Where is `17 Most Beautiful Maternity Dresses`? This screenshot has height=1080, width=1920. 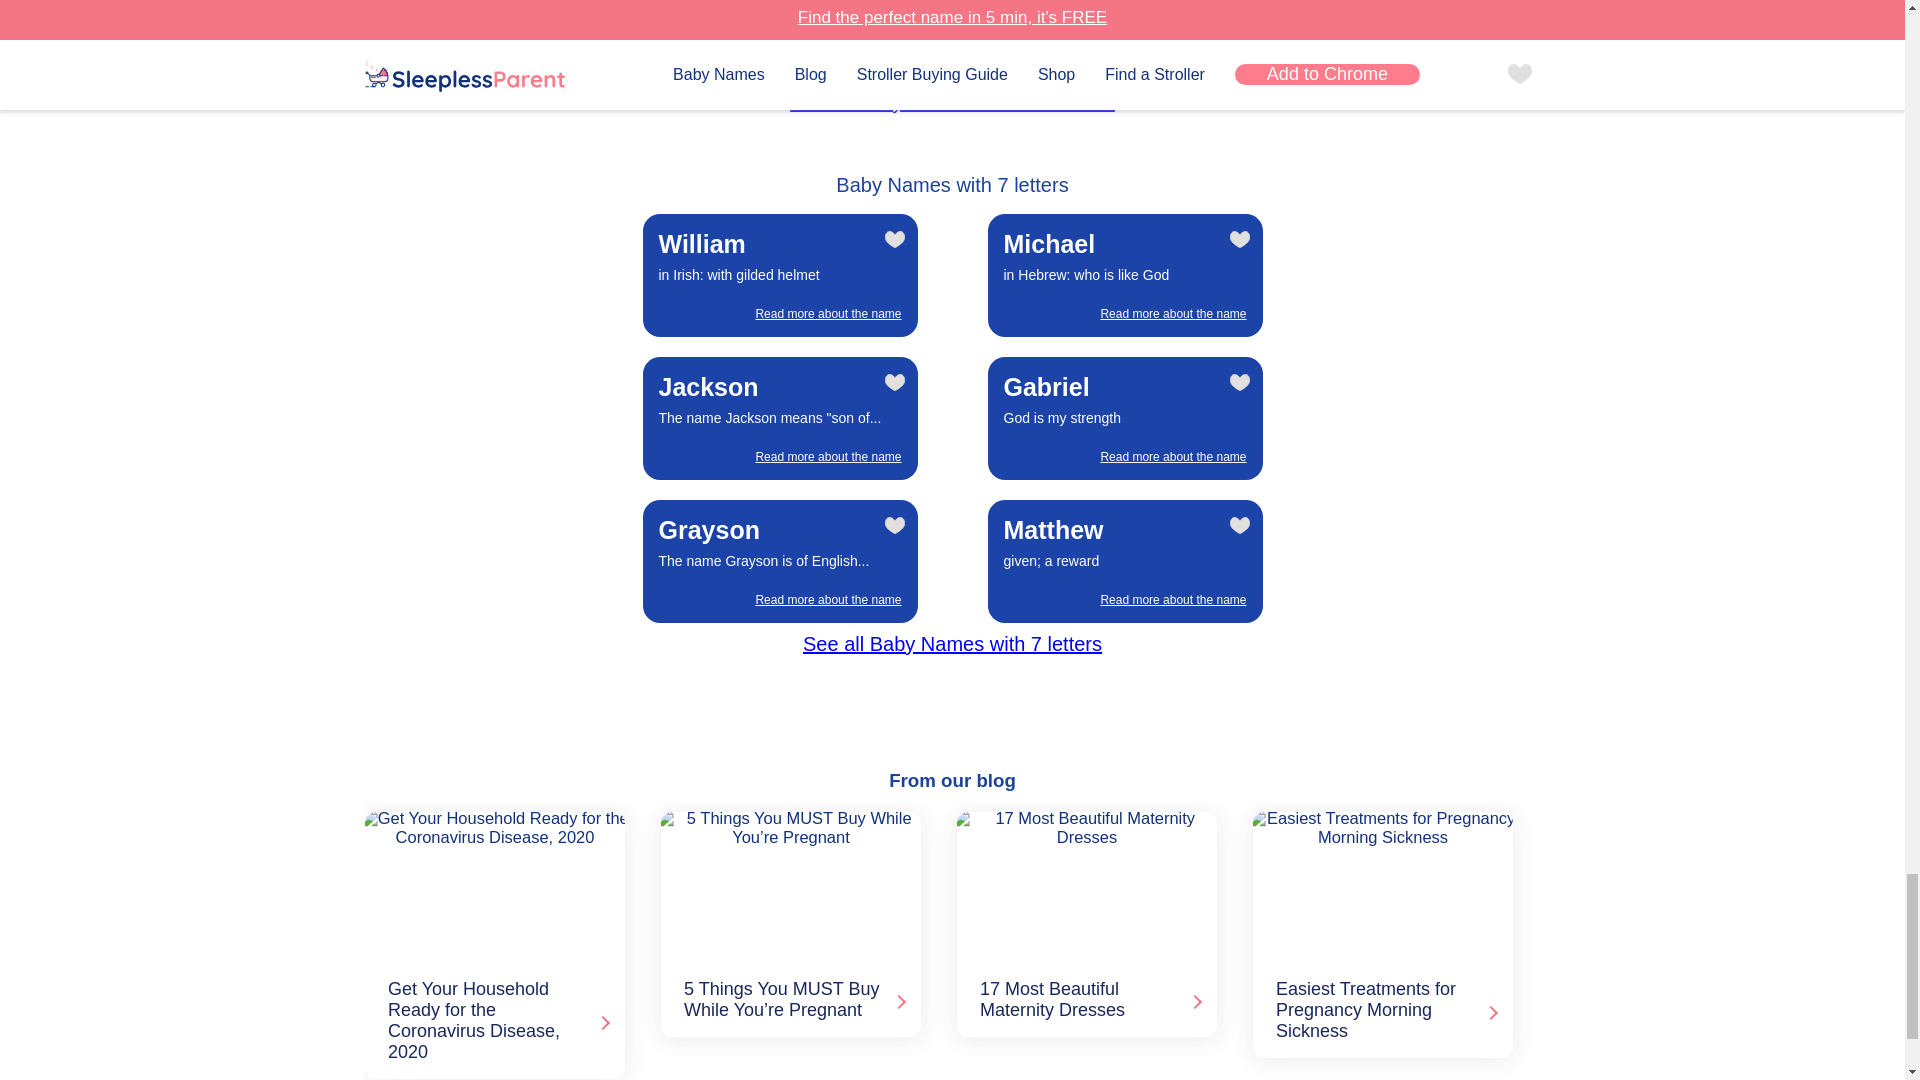
17 Most Beautiful Maternity Dresses is located at coordinates (1082, 885).